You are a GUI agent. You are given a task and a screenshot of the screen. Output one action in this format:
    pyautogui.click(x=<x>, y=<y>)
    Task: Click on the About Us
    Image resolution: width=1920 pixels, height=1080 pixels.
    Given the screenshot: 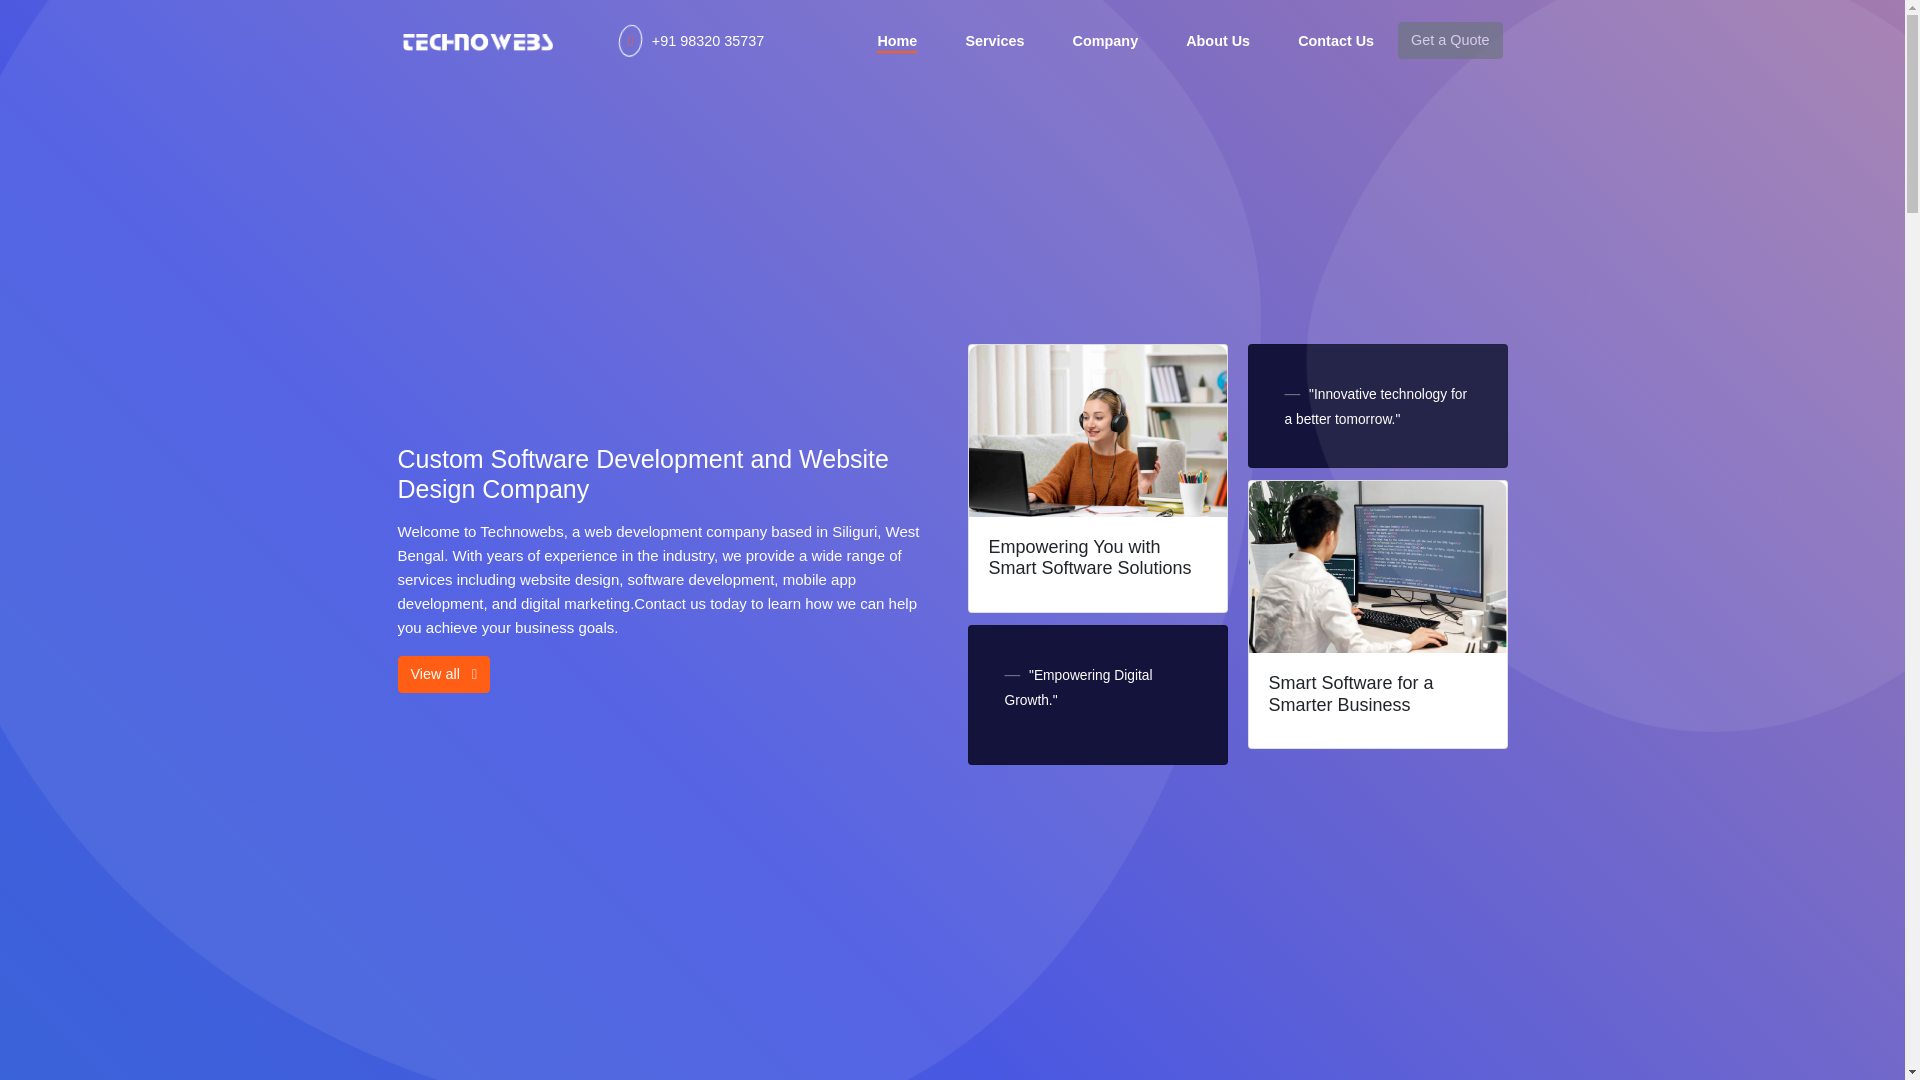 What is the action you would take?
    pyautogui.click(x=1218, y=40)
    